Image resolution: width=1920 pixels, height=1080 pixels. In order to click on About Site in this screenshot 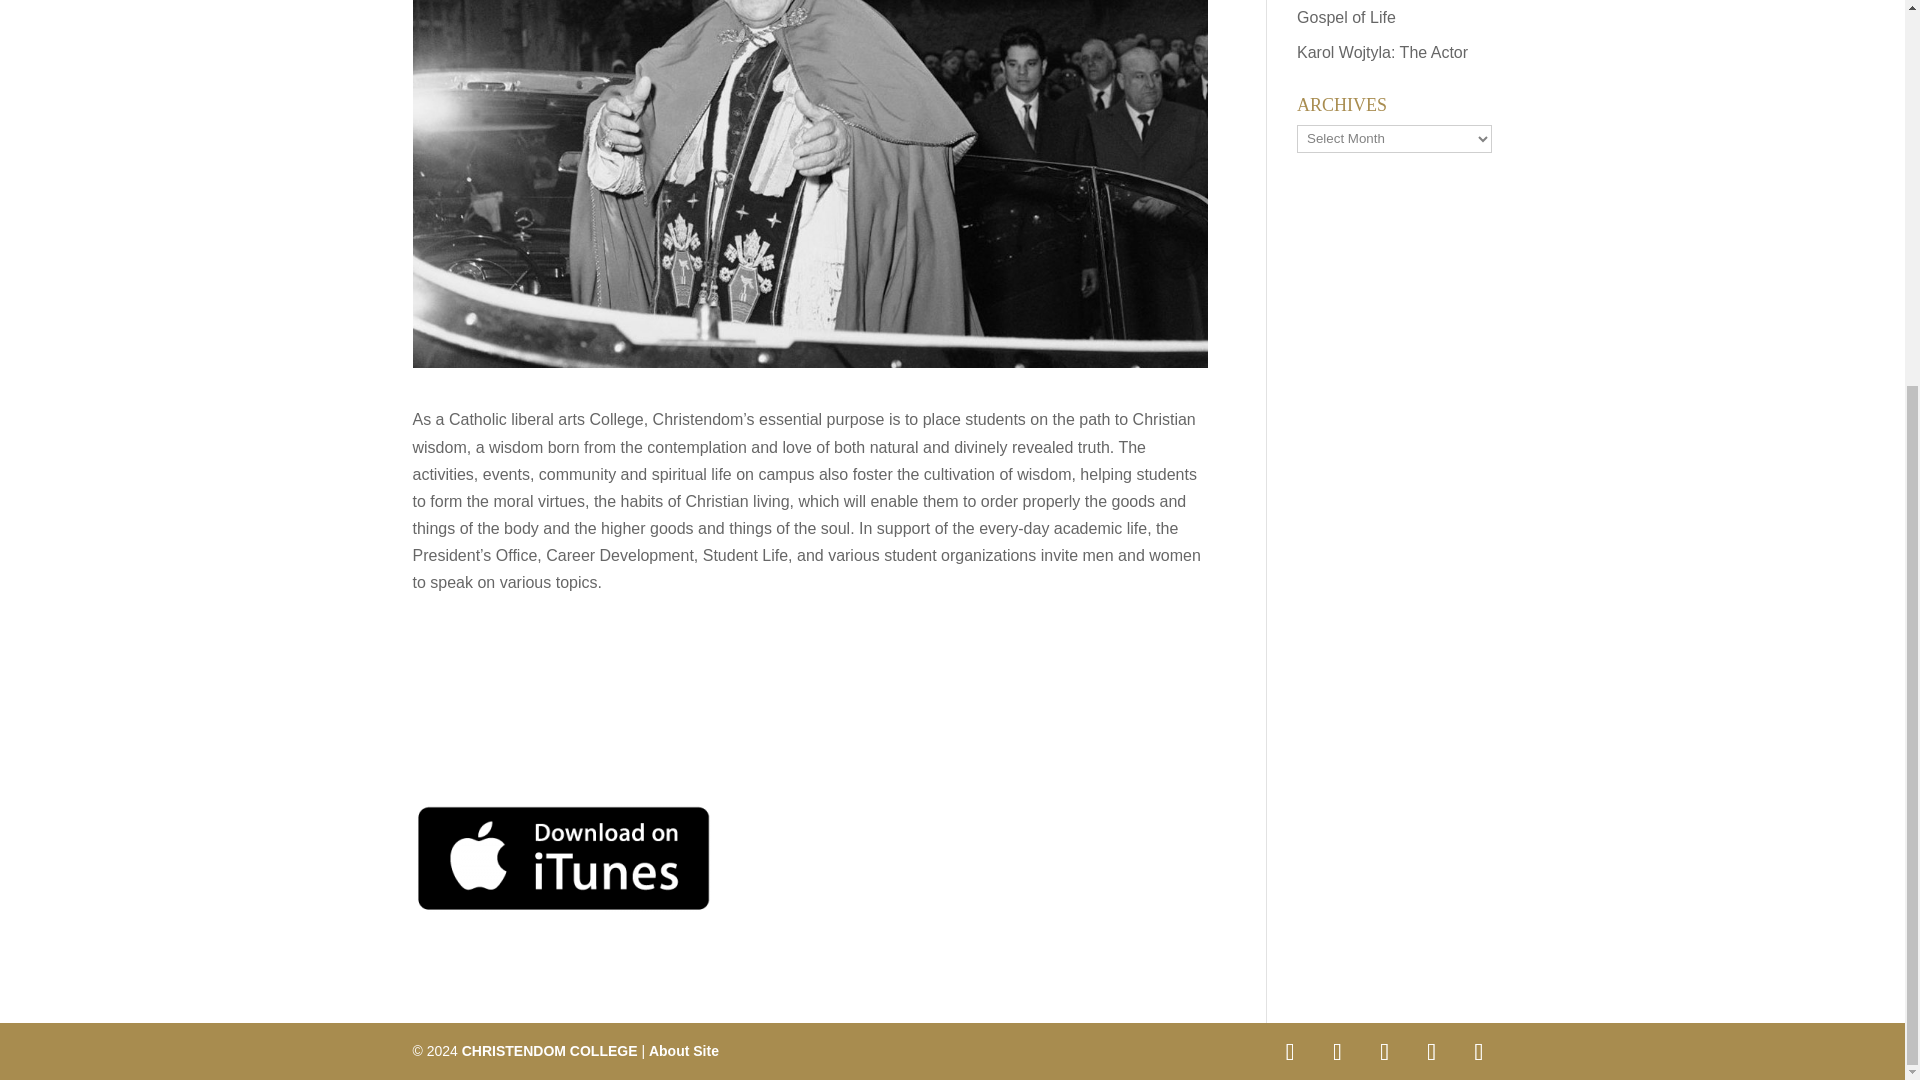, I will do `click(683, 1051)`.